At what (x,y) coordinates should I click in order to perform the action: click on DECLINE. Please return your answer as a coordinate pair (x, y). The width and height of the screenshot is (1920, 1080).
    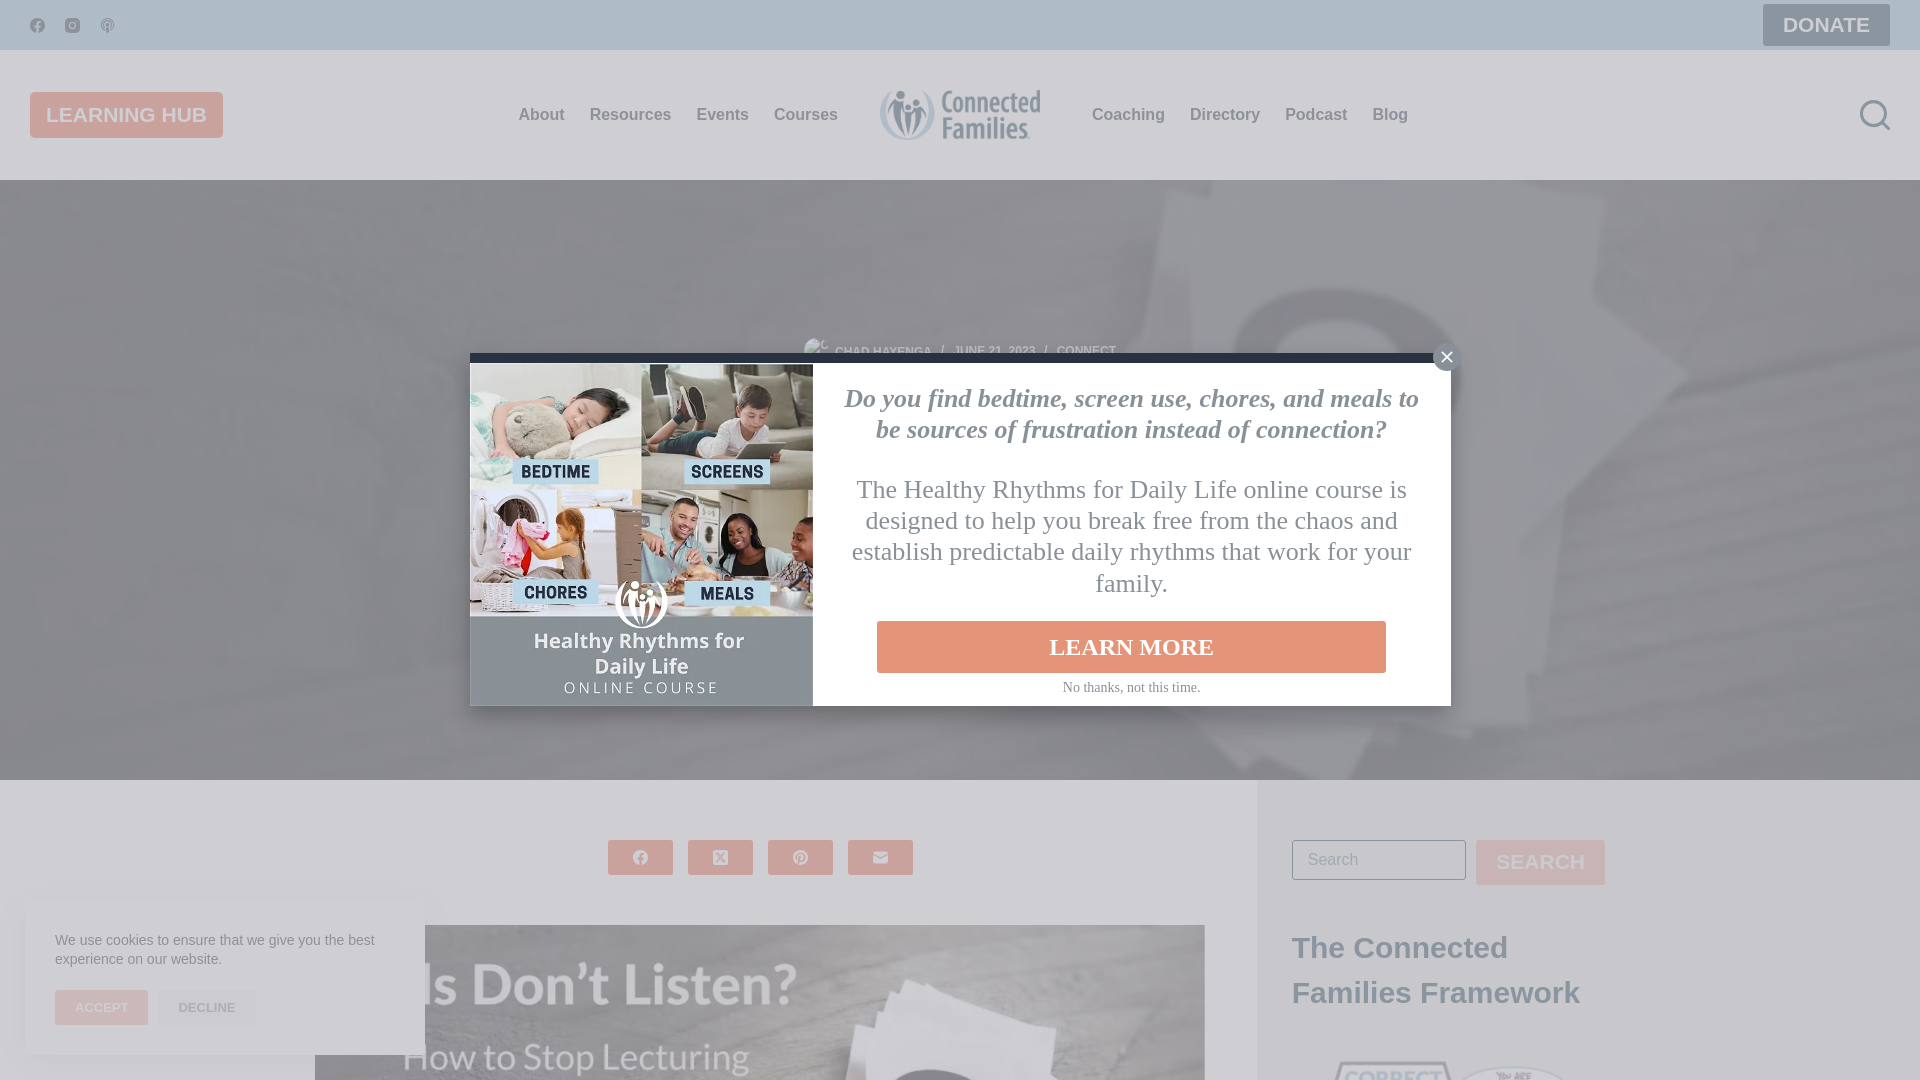
    Looking at the image, I should click on (206, 1007).